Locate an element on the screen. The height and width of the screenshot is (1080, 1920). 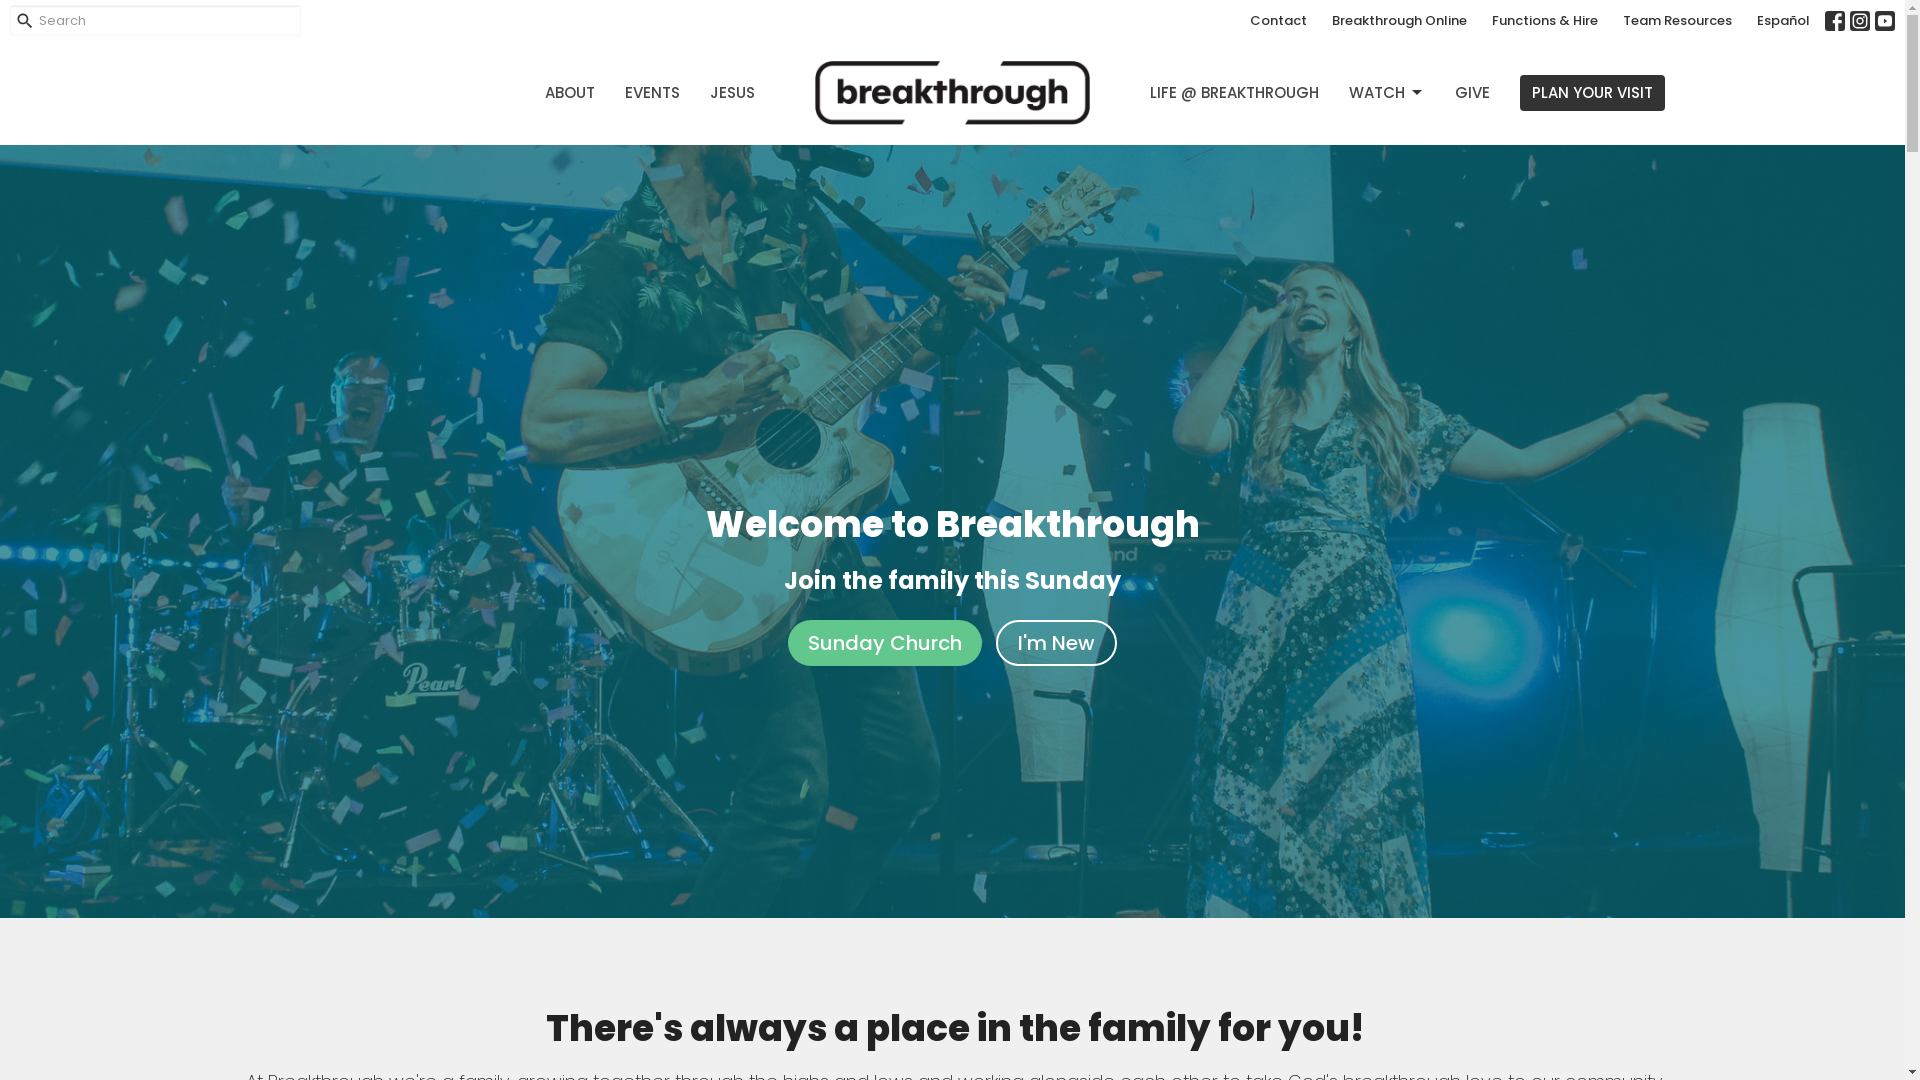
Breakthrough Online is located at coordinates (1400, 21).